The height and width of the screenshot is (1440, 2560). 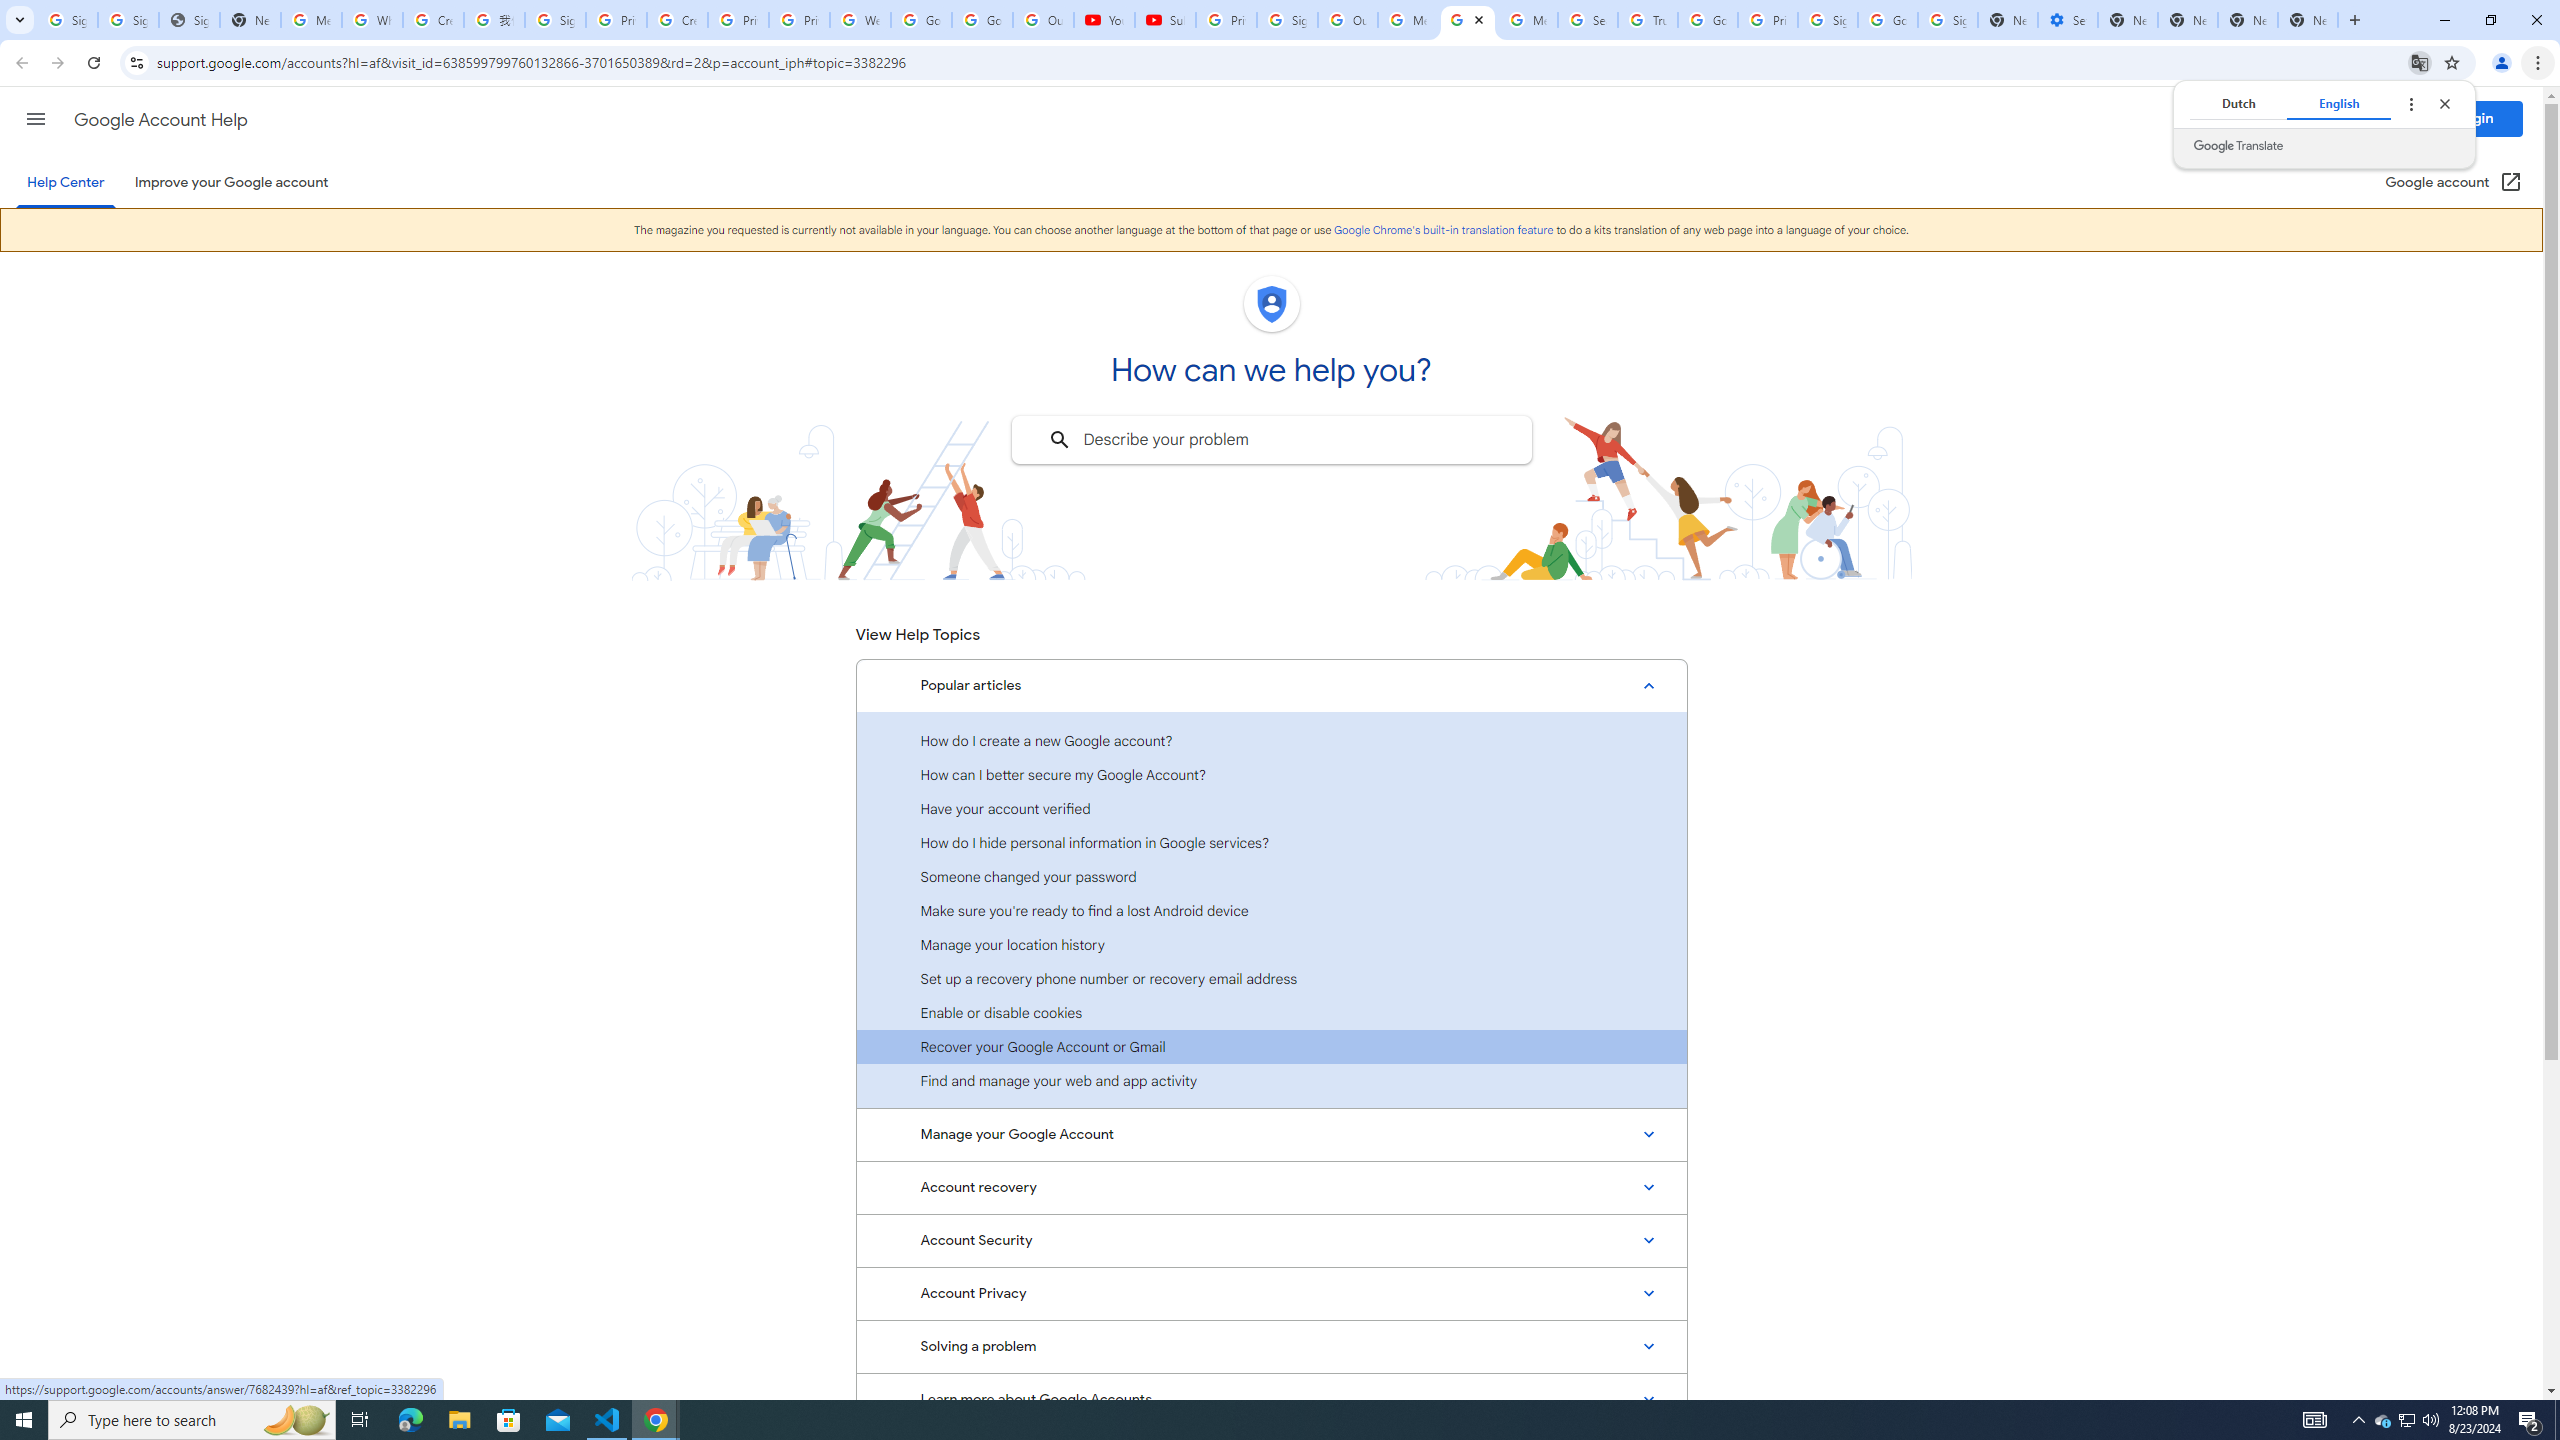 What do you see at coordinates (1828, 20) in the screenshot?
I see `Sign in - Google Accounts` at bounding box center [1828, 20].